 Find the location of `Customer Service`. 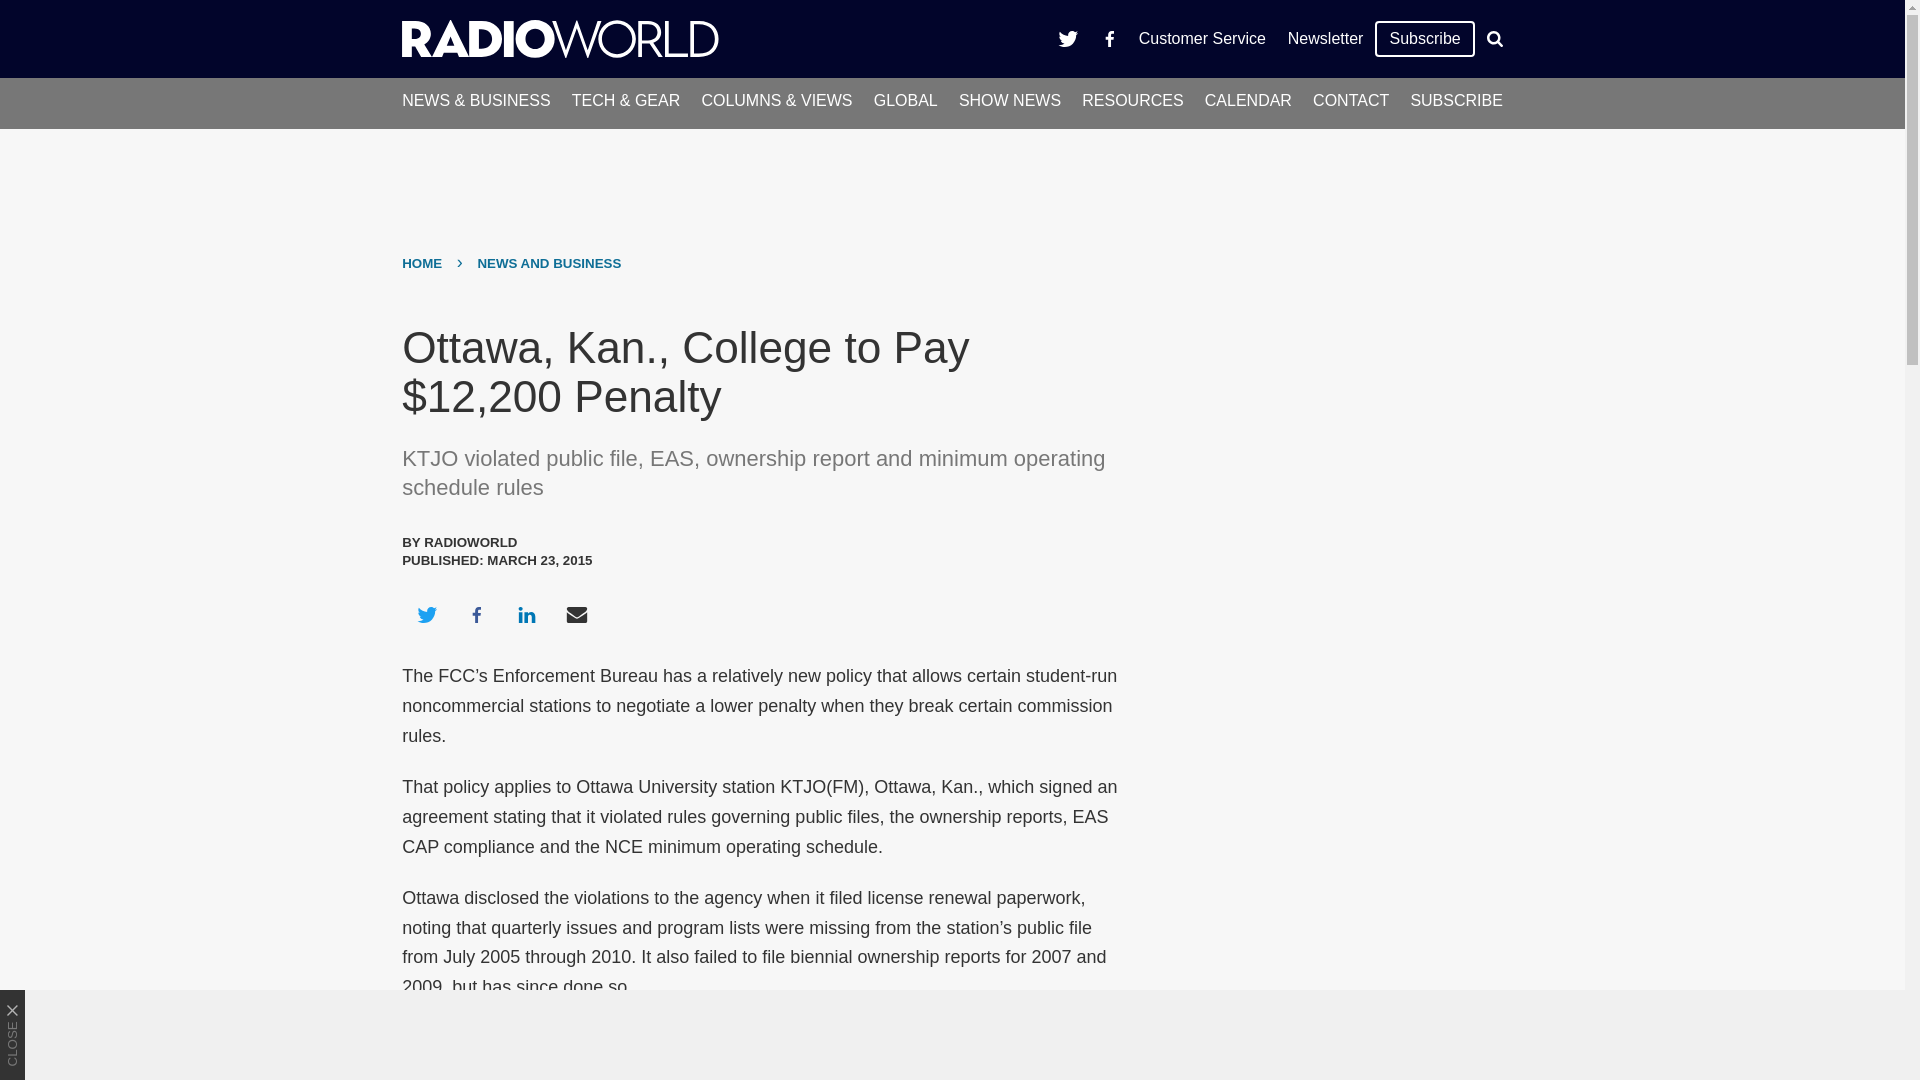

Customer Service is located at coordinates (1202, 38).